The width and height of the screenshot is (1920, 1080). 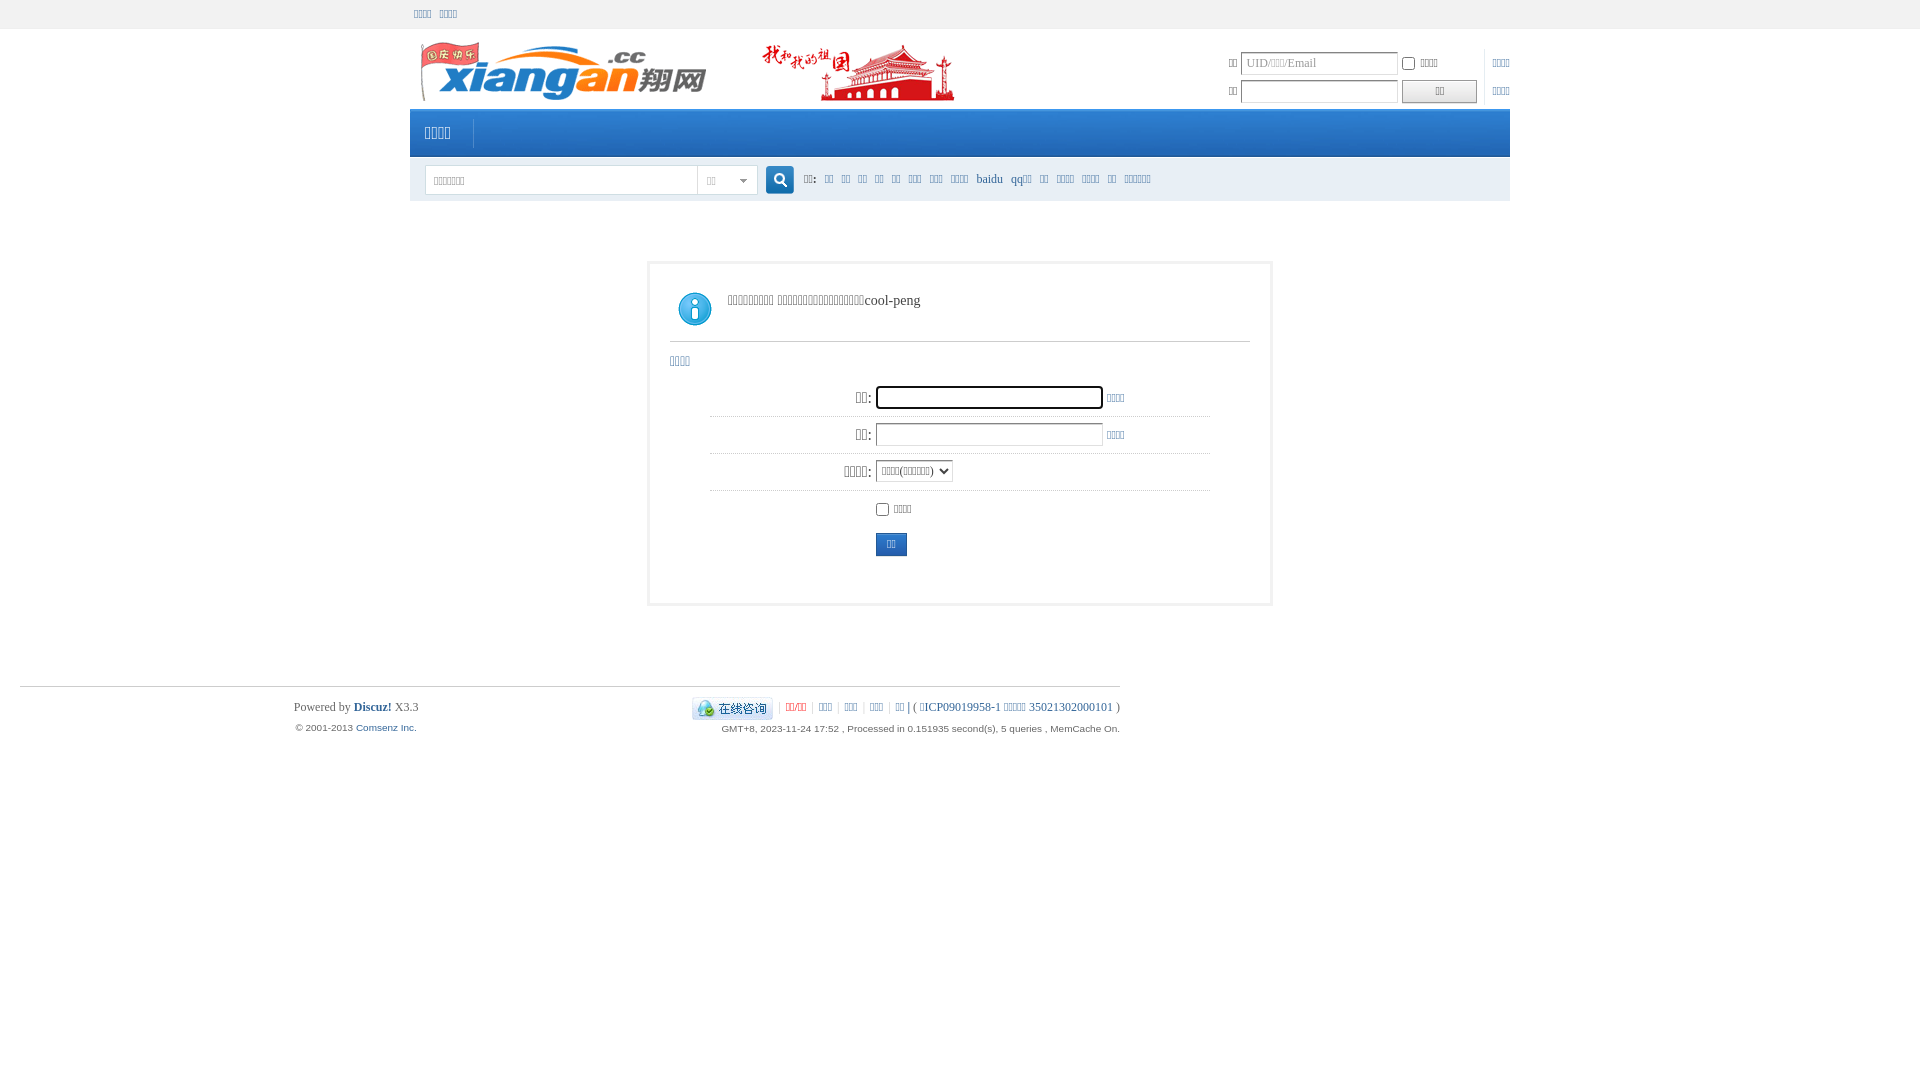 What do you see at coordinates (989, 179) in the screenshot?
I see `baidu` at bounding box center [989, 179].